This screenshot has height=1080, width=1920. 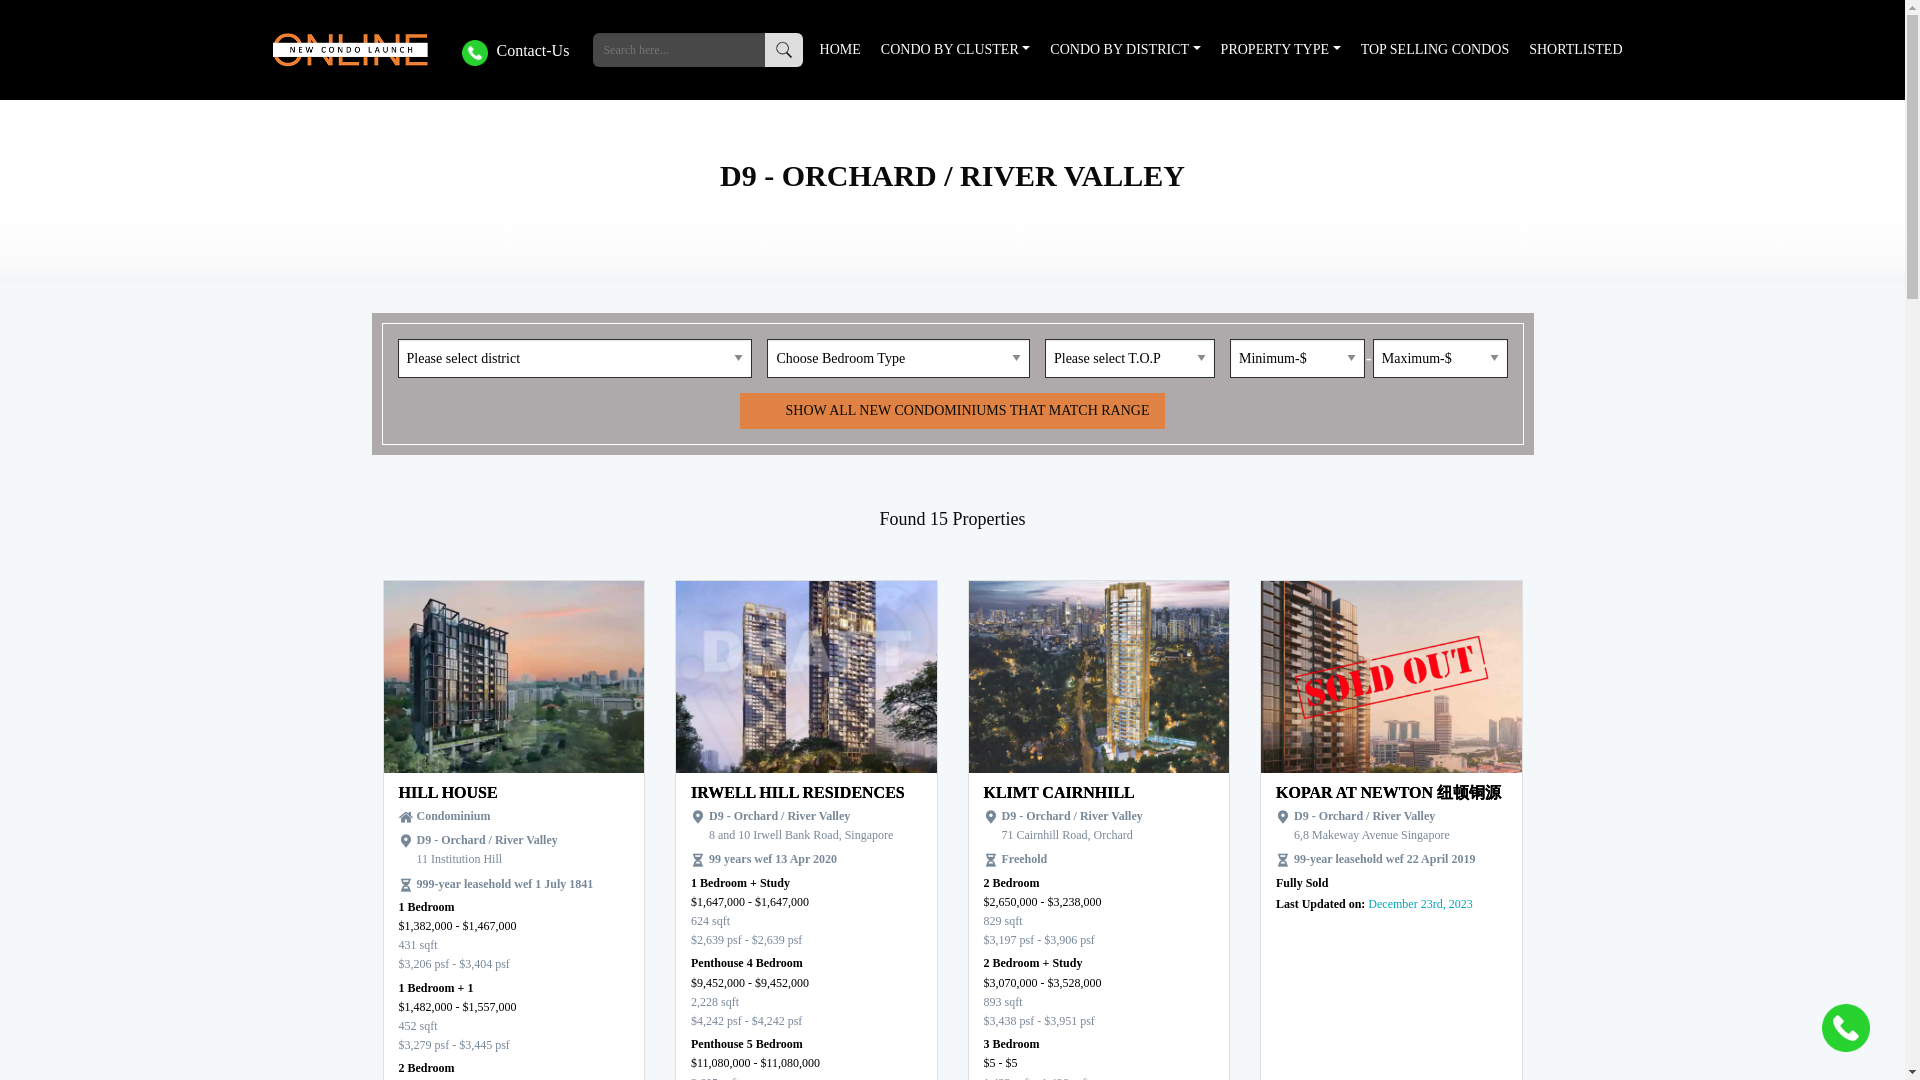 What do you see at coordinates (838, 50) in the screenshot?
I see ` HOME` at bounding box center [838, 50].